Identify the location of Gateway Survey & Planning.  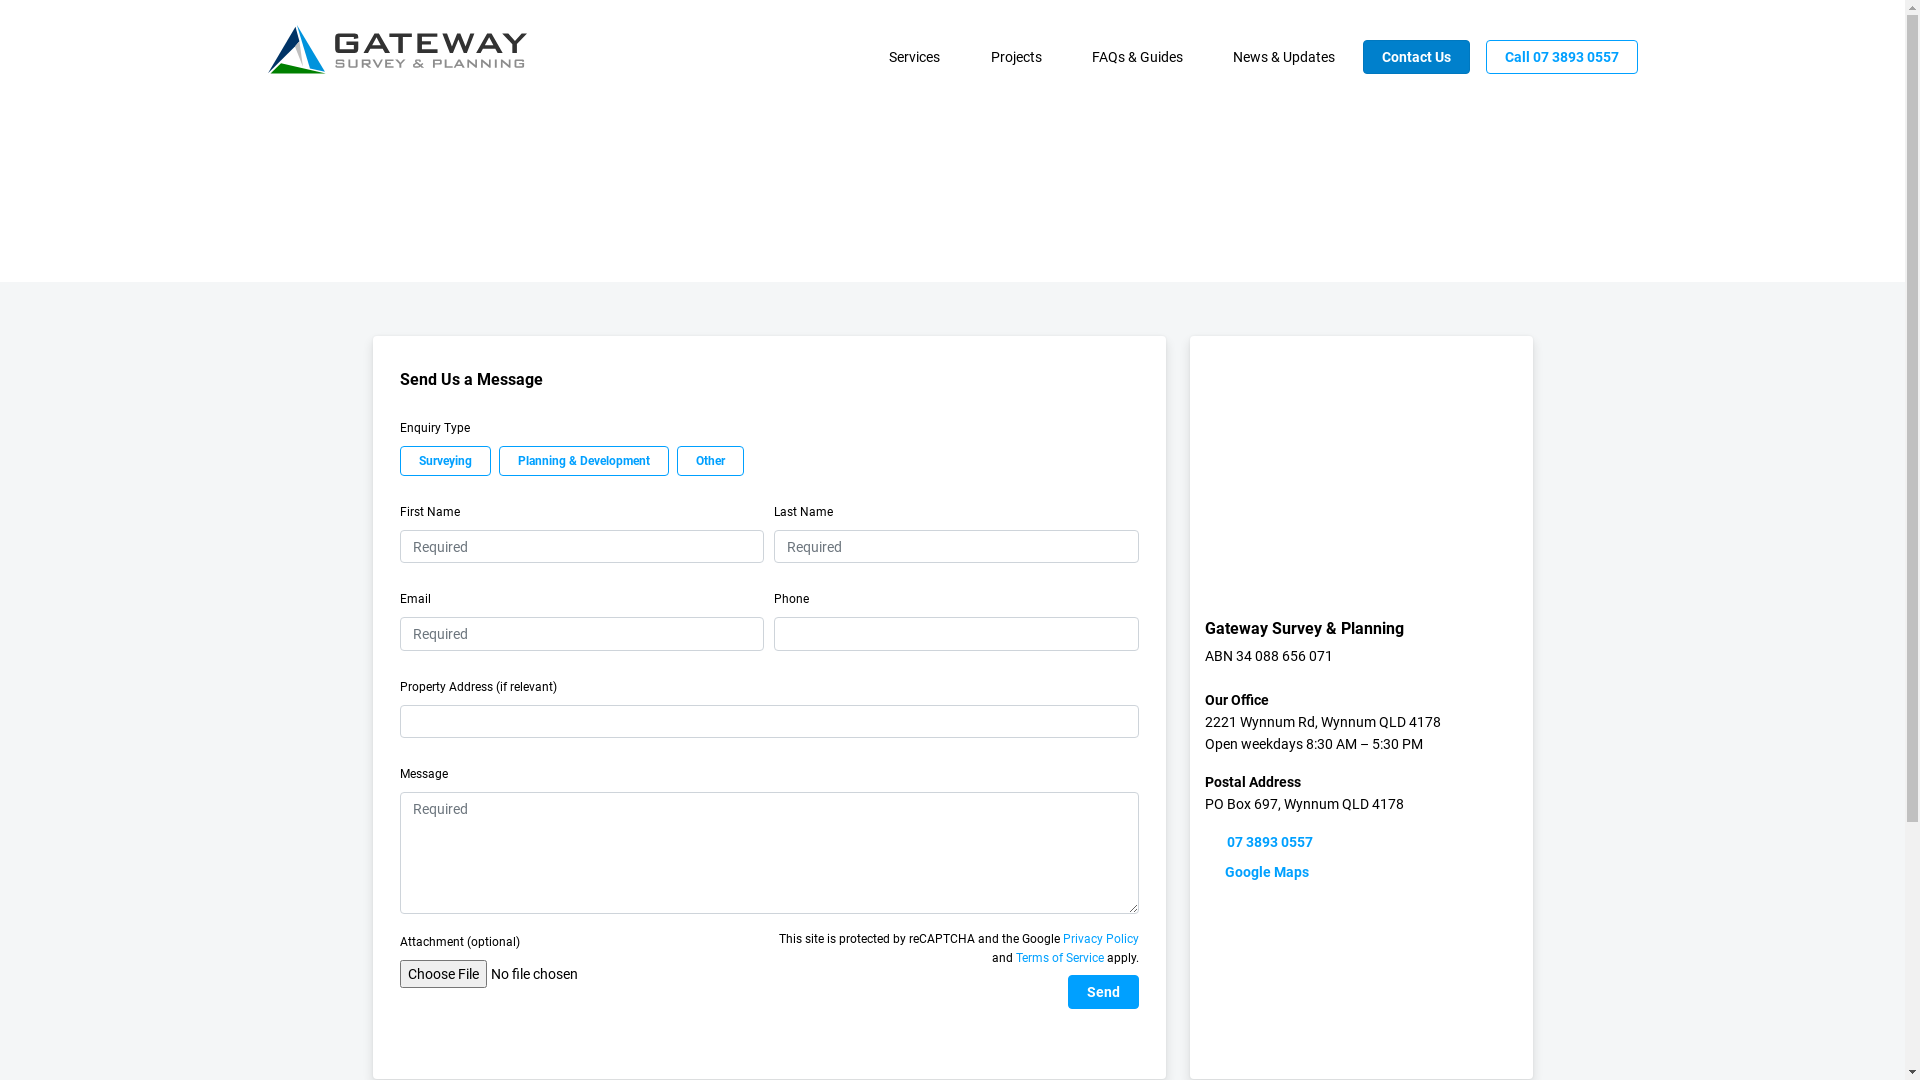
(398, 50).